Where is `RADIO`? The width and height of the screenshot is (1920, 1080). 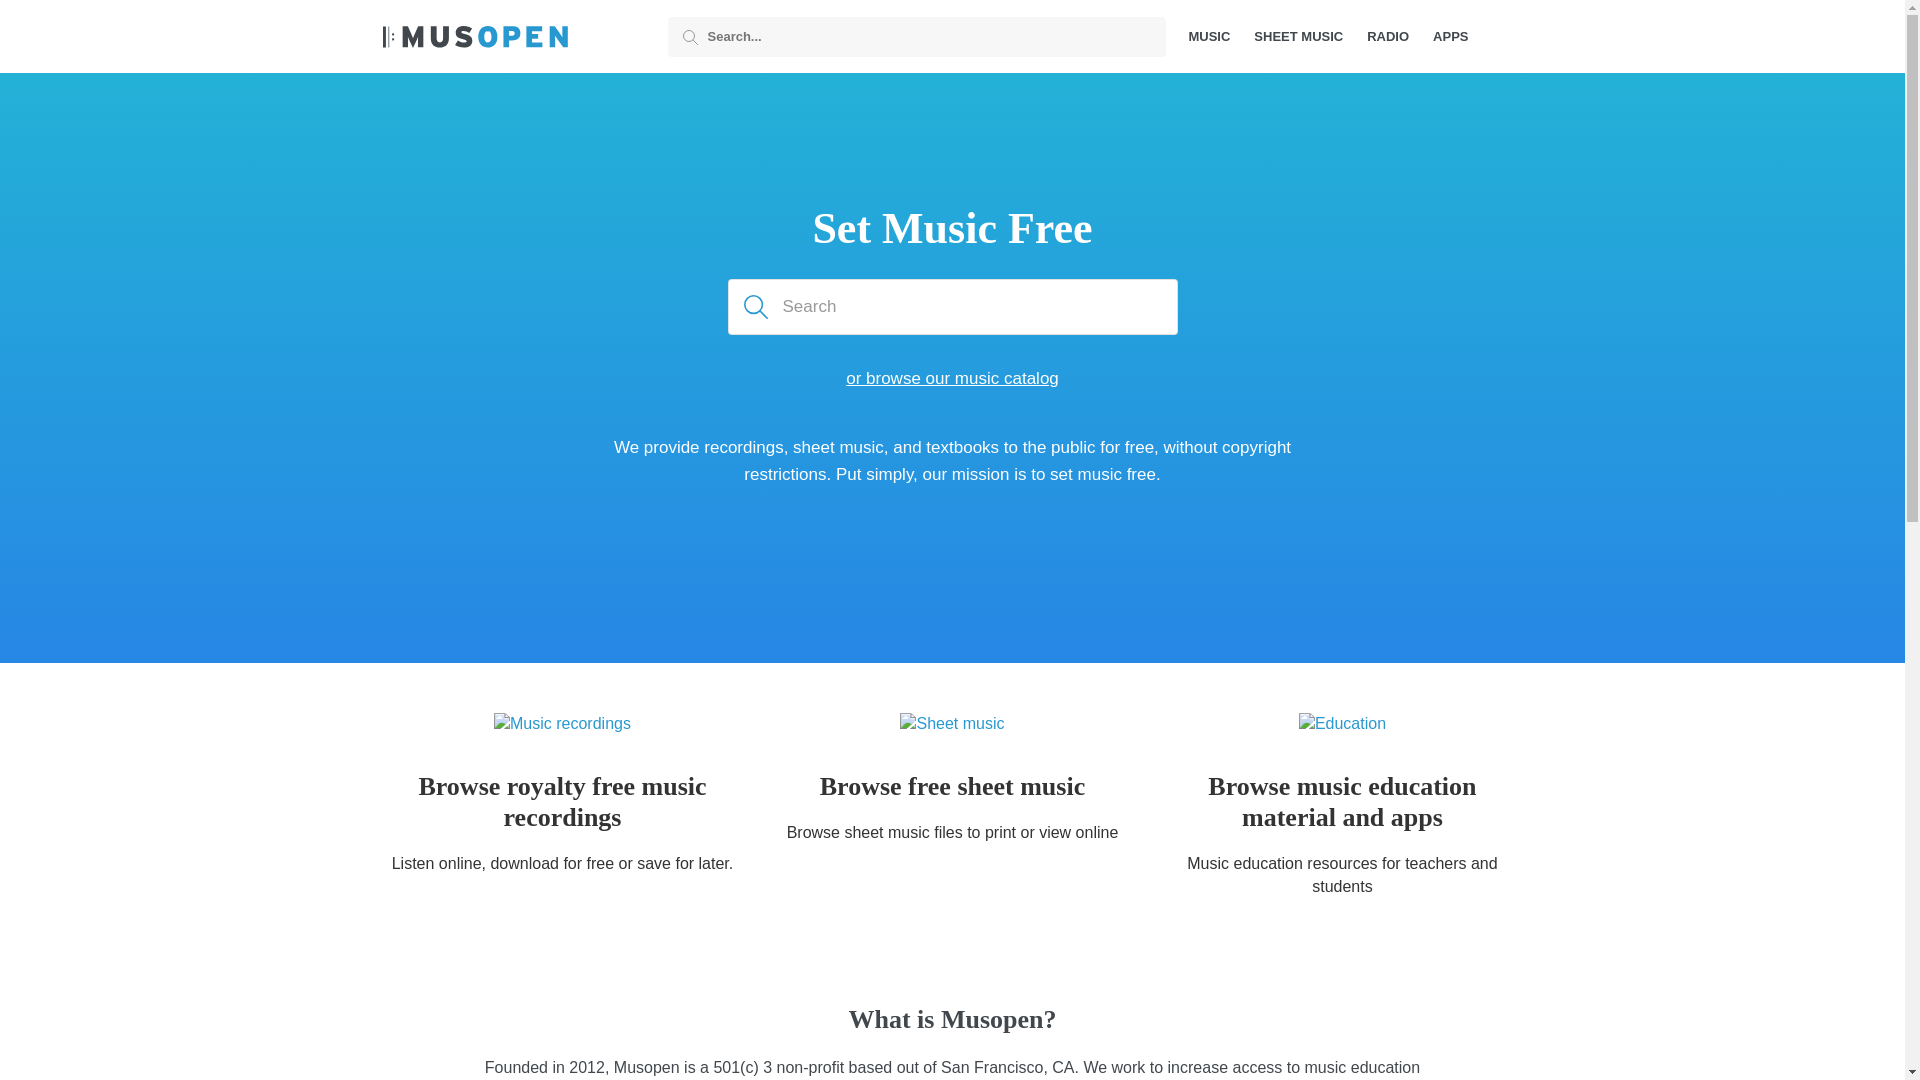
RADIO is located at coordinates (1388, 36).